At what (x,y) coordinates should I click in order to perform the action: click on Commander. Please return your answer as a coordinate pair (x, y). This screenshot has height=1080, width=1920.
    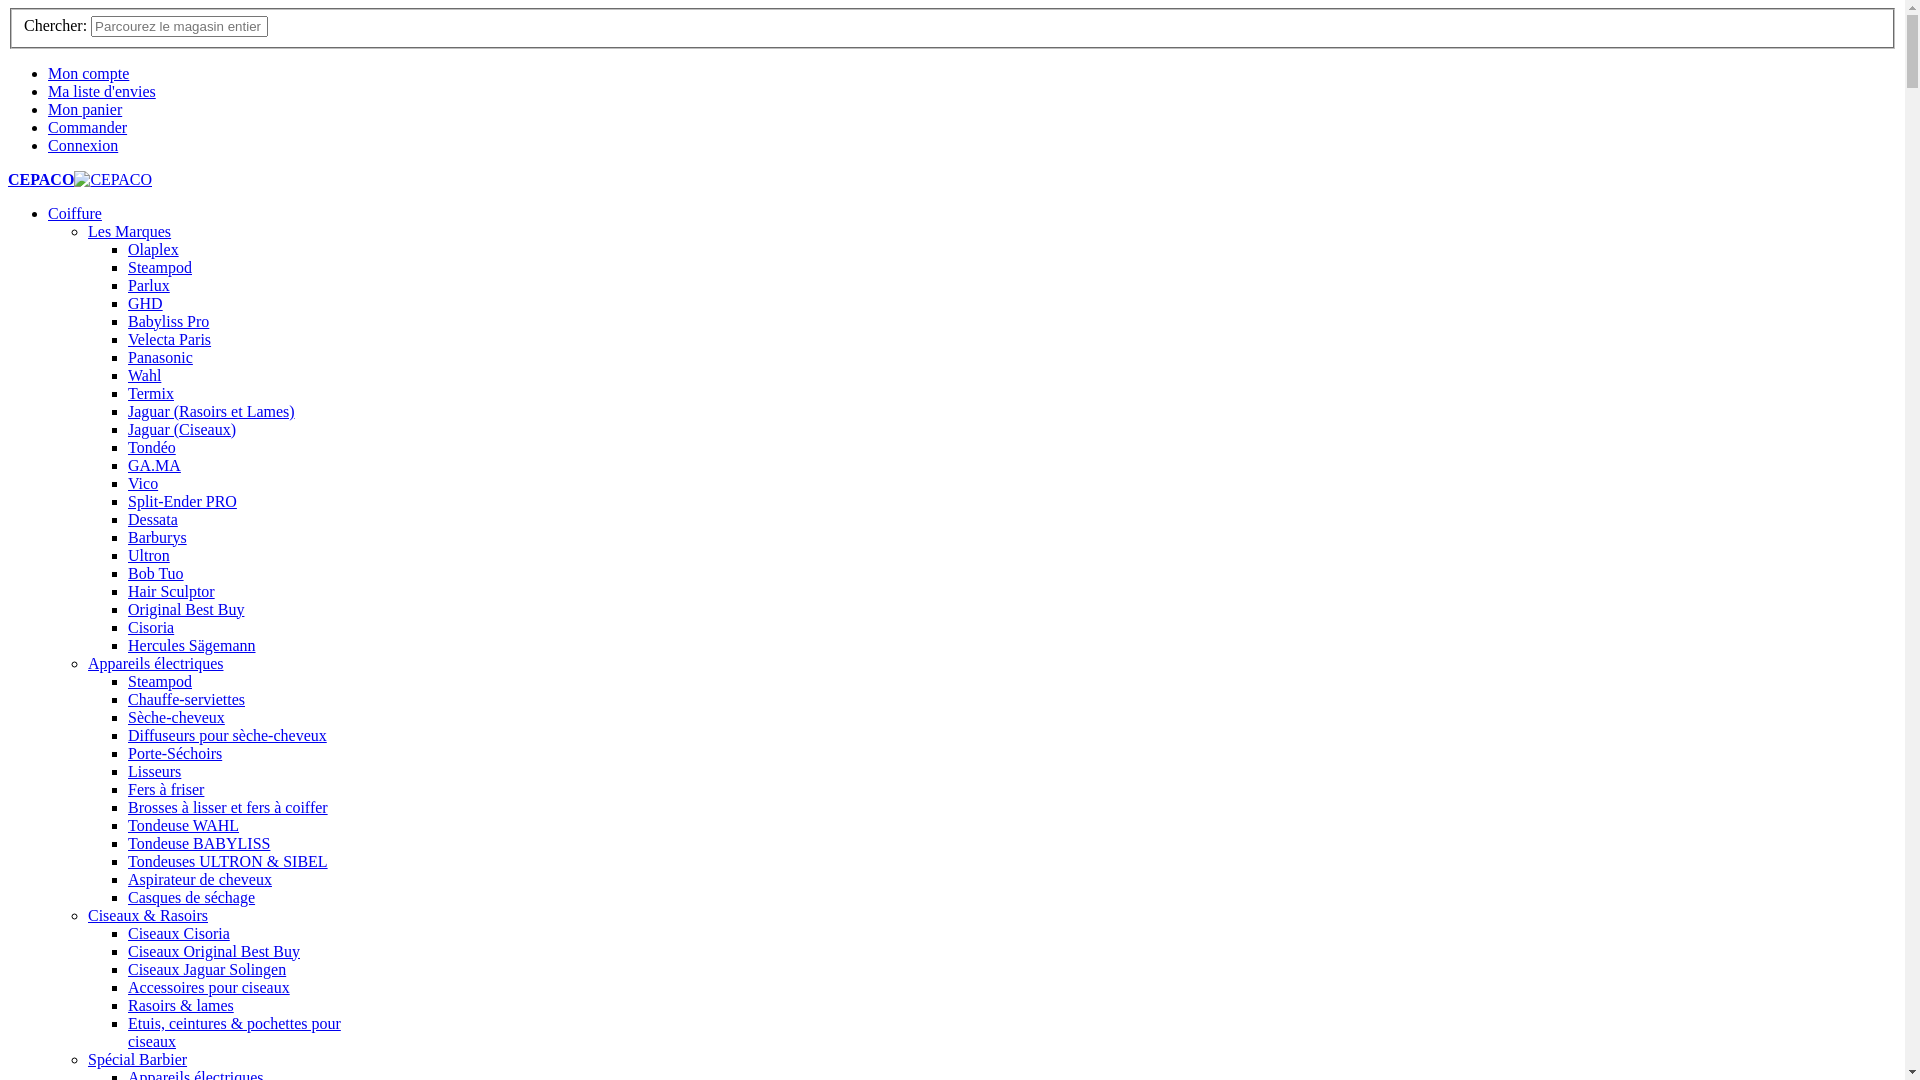
    Looking at the image, I should click on (88, 128).